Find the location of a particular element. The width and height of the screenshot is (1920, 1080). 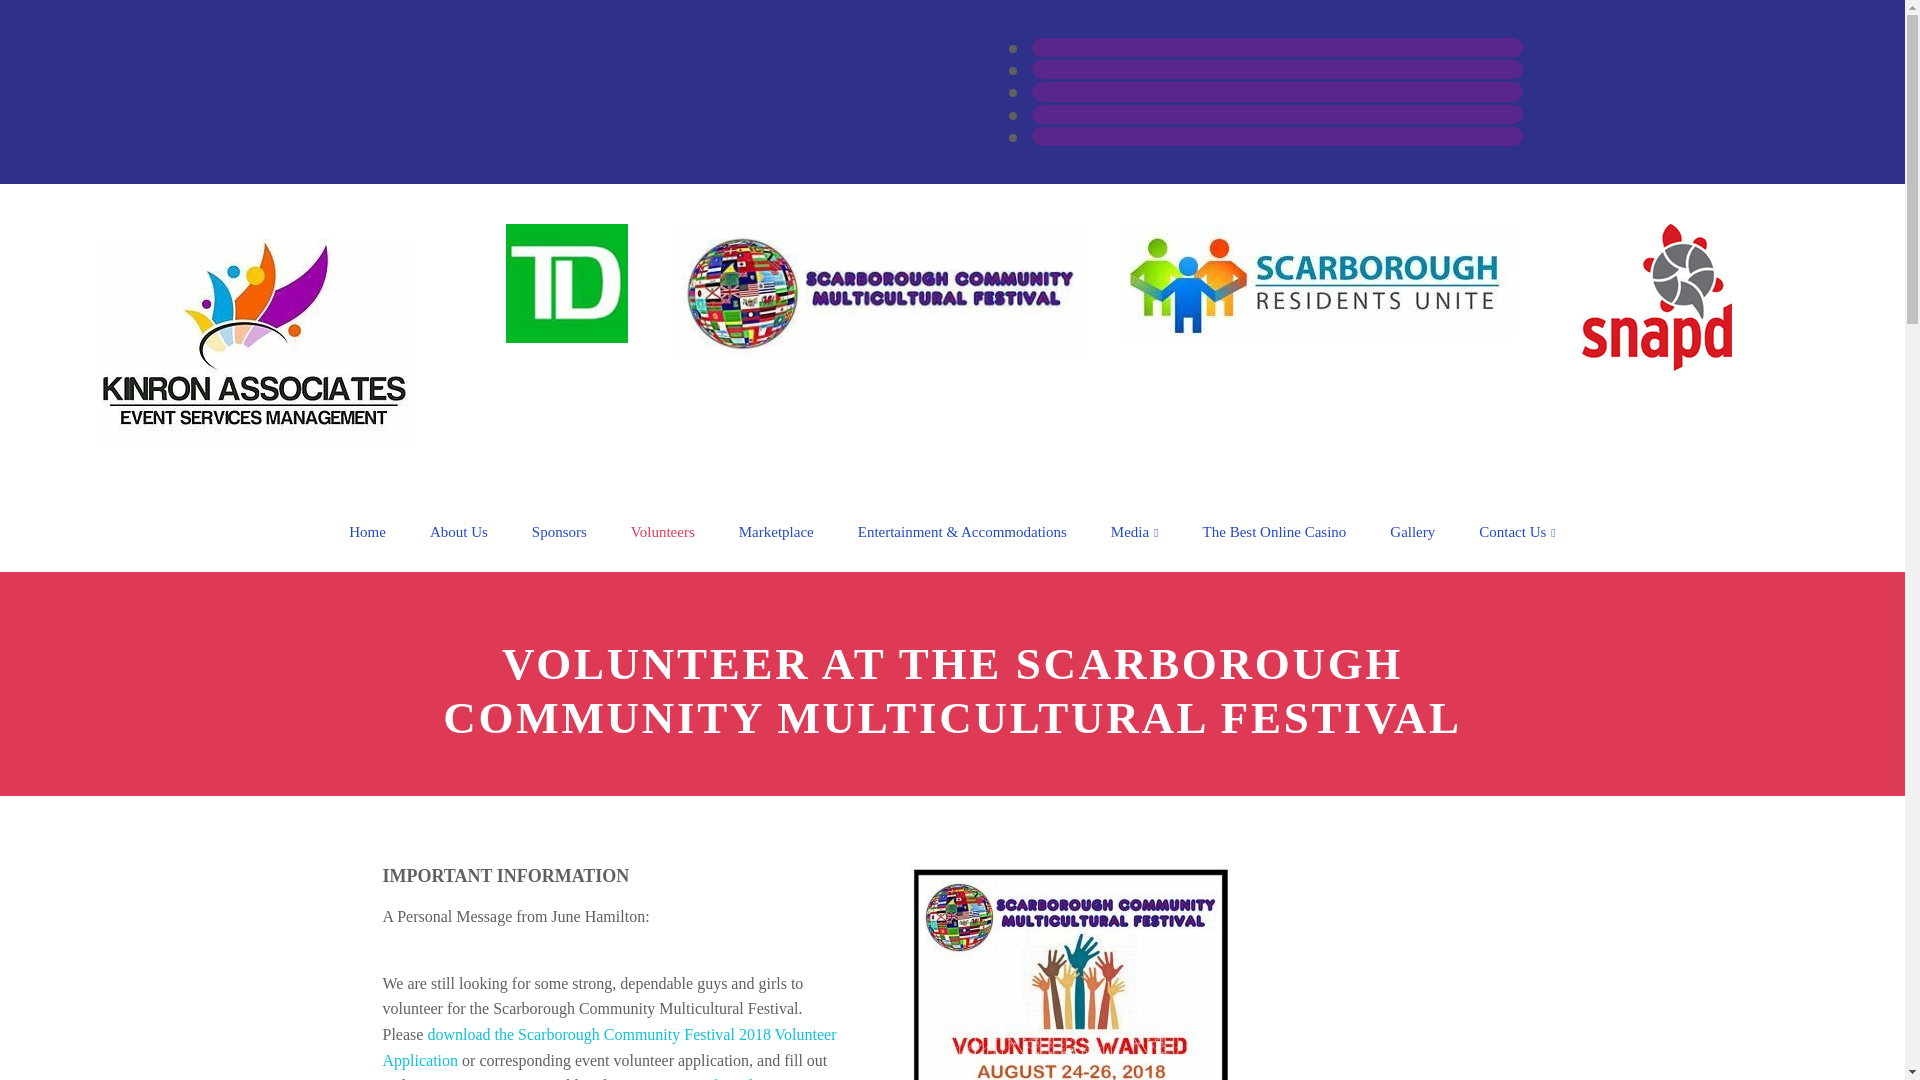

Sponsors is located at coordinates (559, 532).